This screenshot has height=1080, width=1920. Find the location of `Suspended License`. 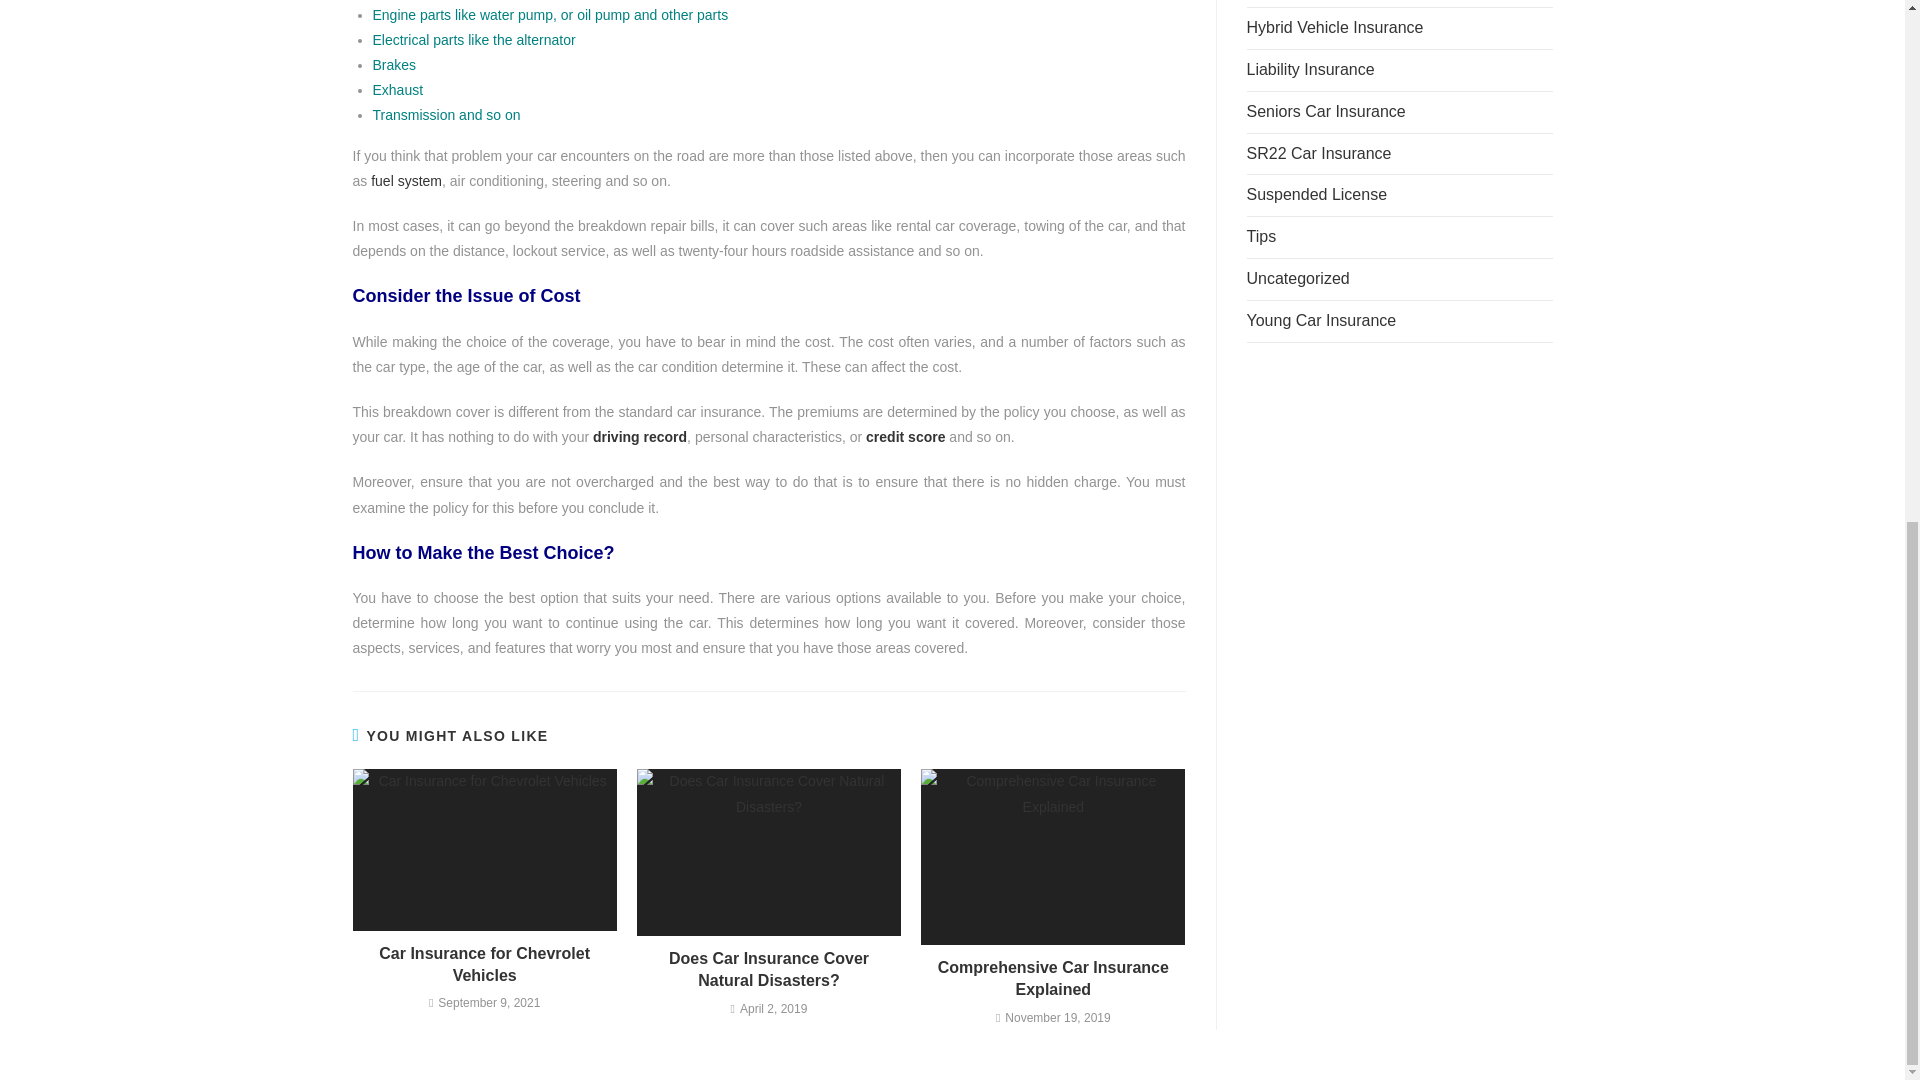

Suspended License is located at coordinates (1316, 194).